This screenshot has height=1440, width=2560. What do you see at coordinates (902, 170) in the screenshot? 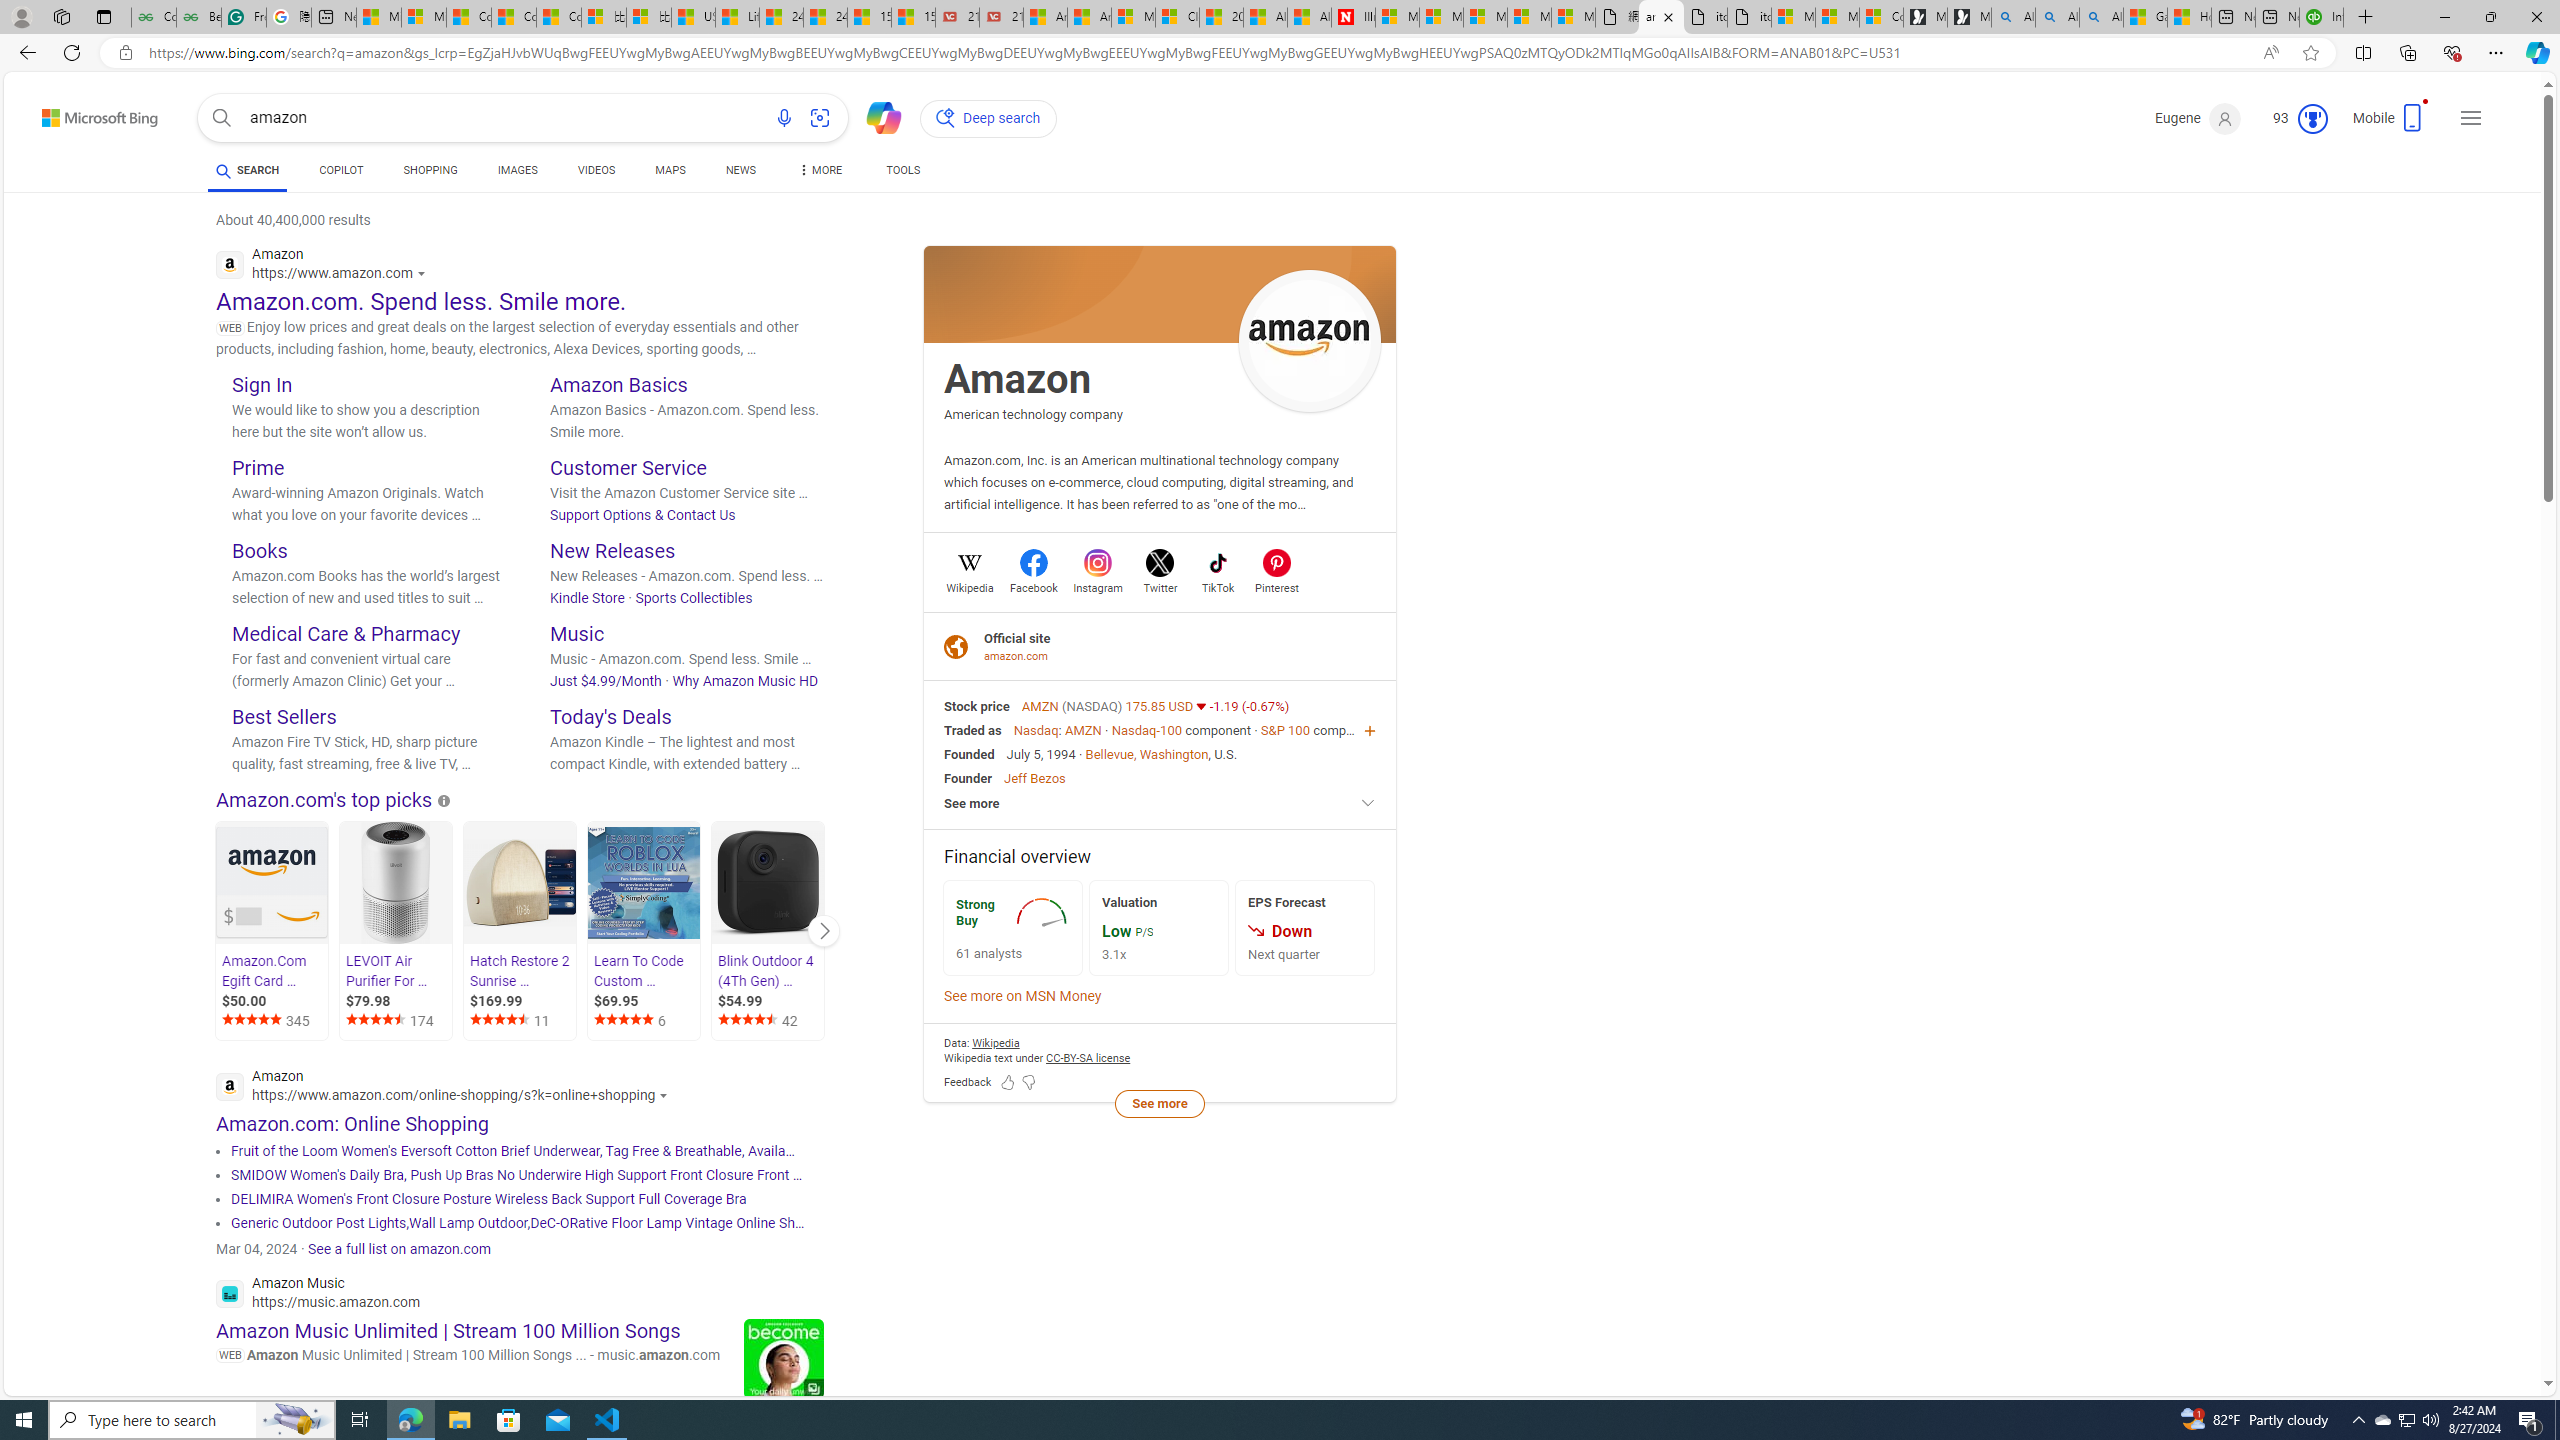
I see `TOOLS` at bounding box center [902, 170].